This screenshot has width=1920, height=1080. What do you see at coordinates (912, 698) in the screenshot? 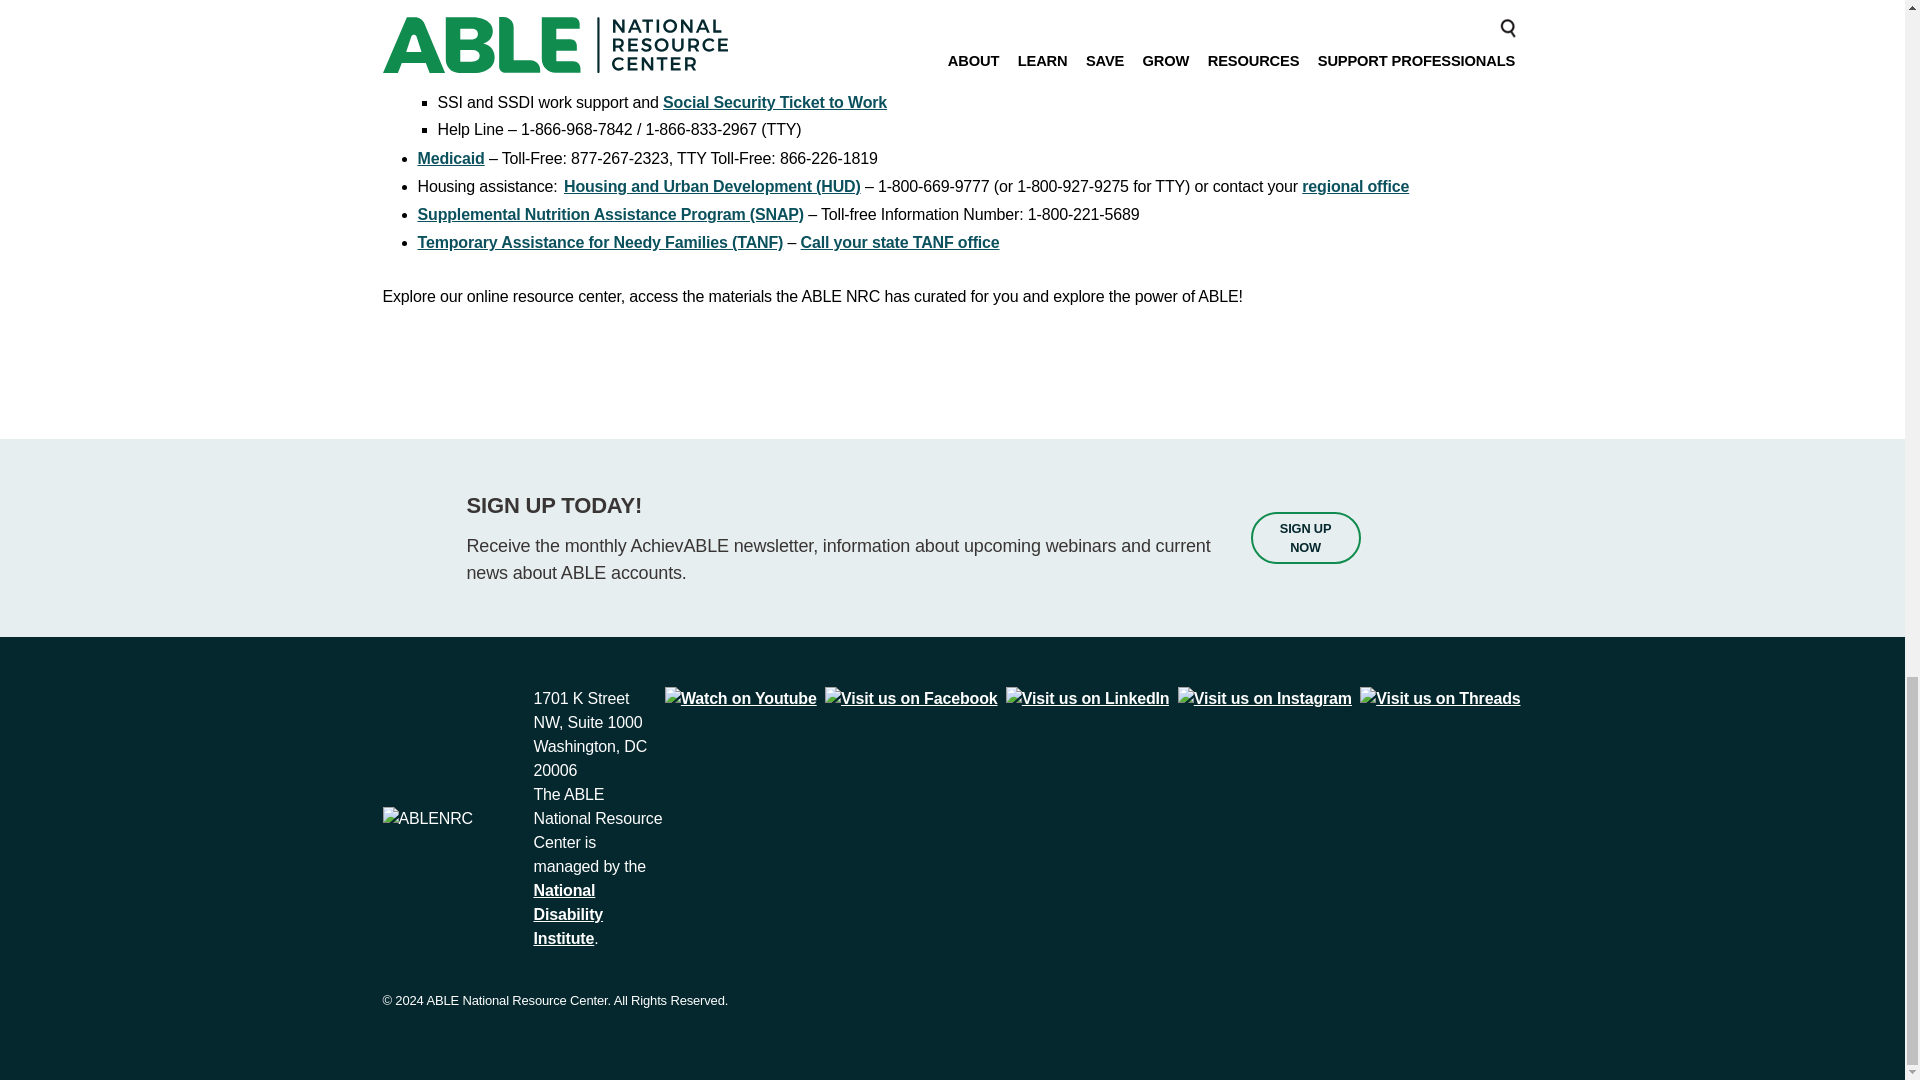
I see `Visit us on Facebook` at bounding box center [912, 698].